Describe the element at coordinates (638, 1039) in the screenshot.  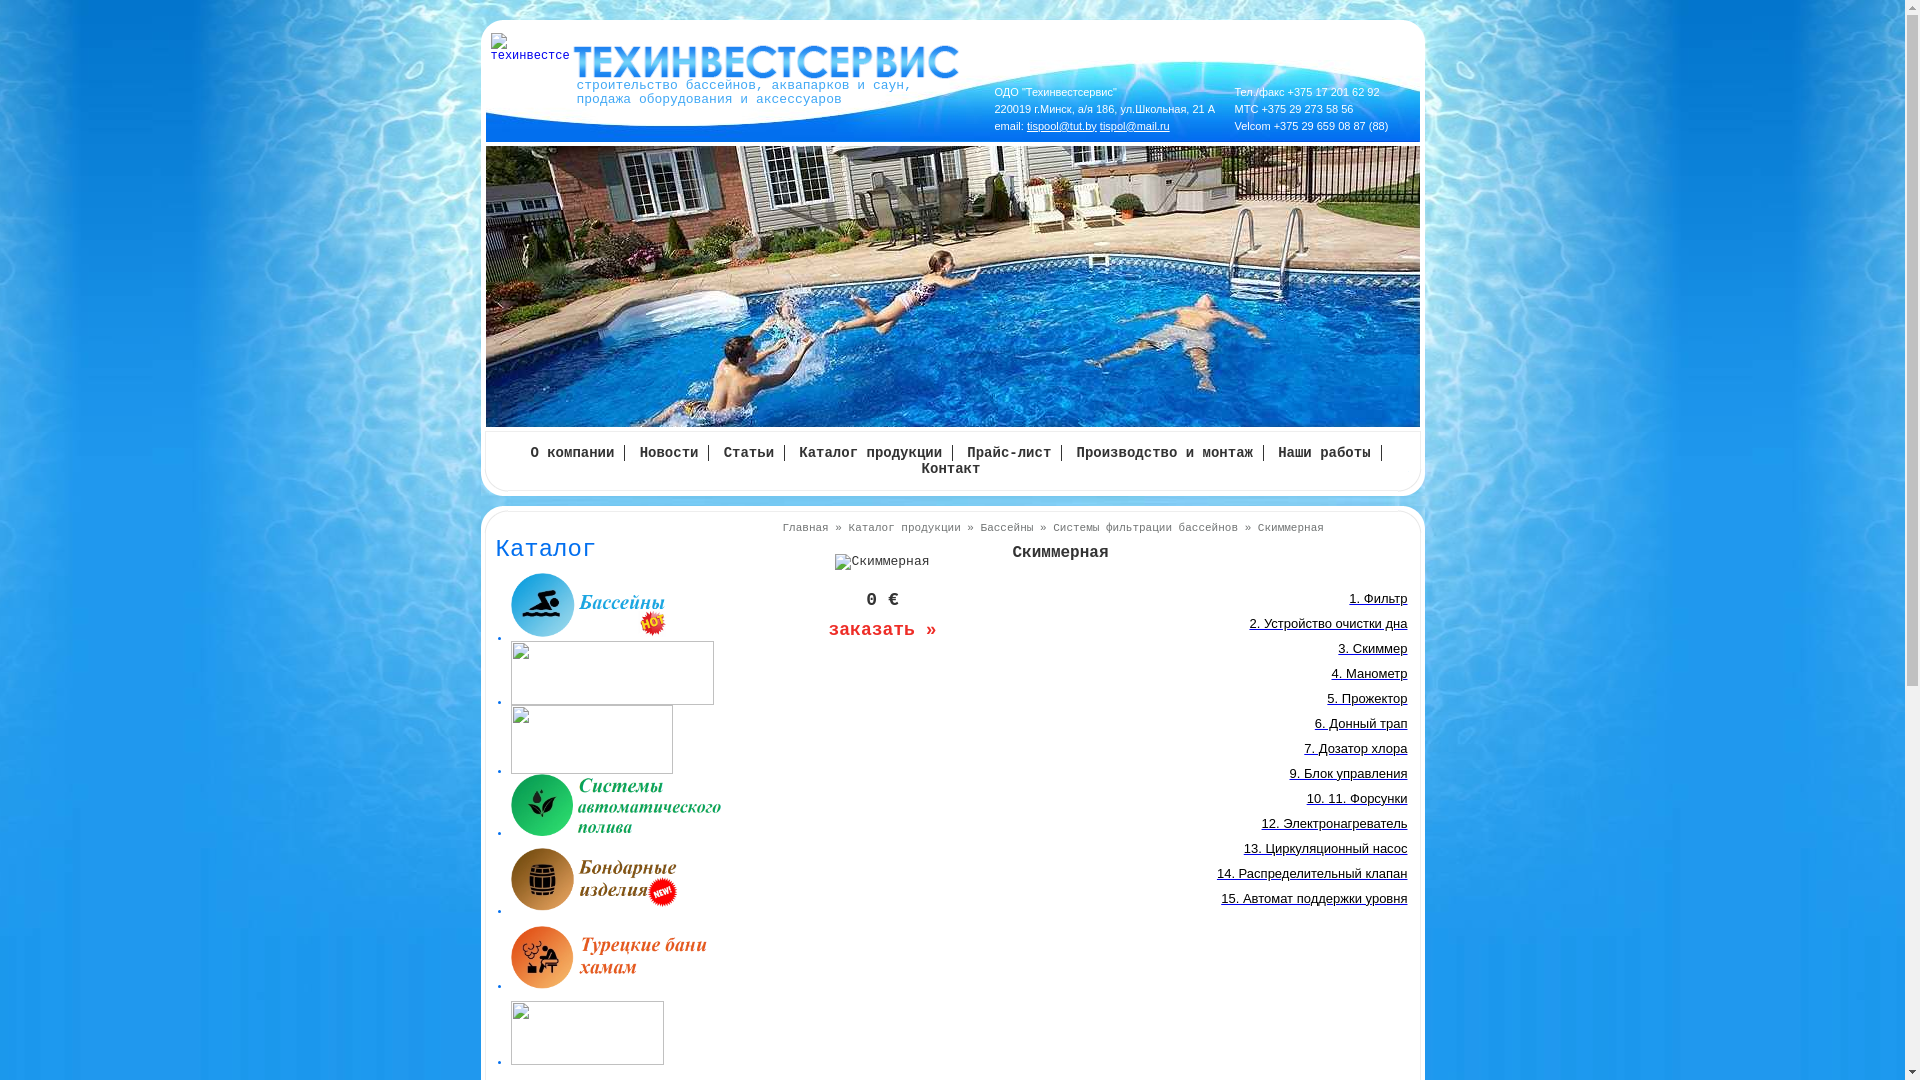
I see ` ` at that location.